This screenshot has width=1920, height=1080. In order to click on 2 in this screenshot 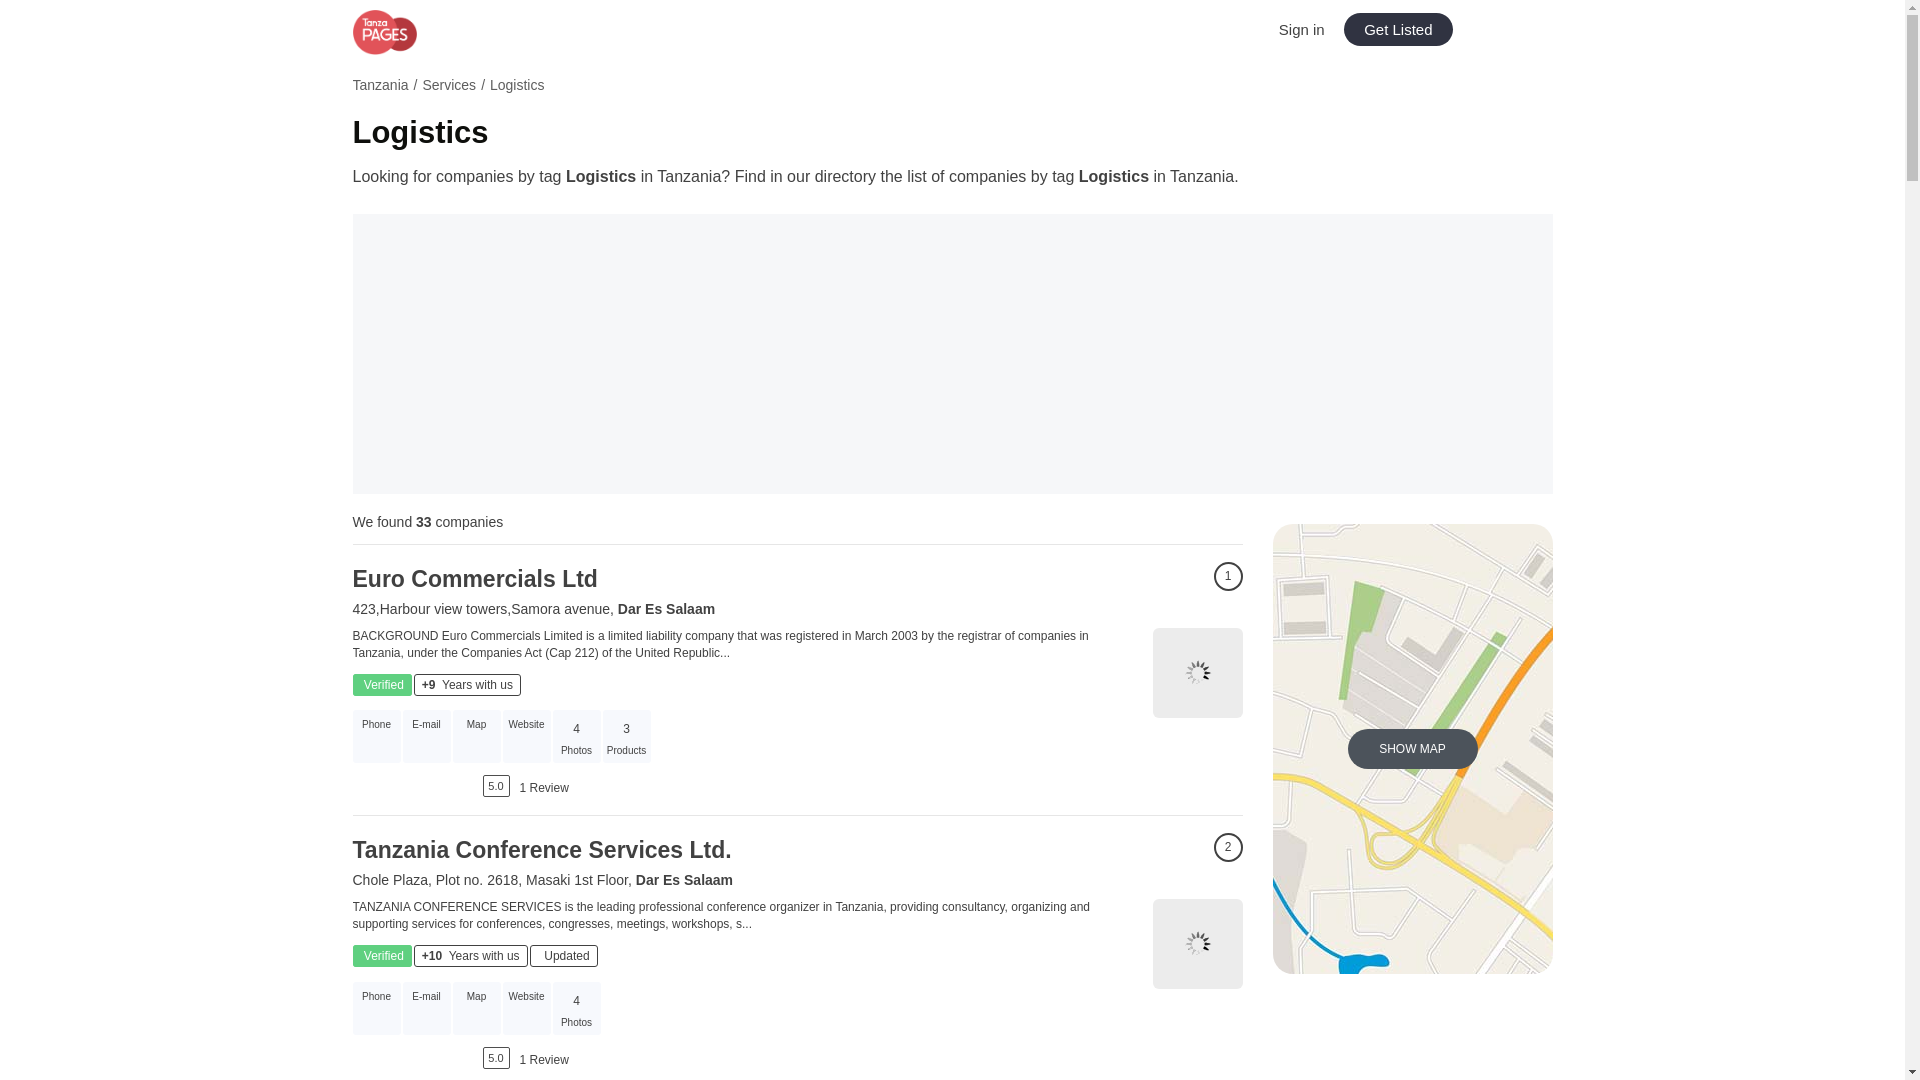, I will do `click(1228, 846)`.